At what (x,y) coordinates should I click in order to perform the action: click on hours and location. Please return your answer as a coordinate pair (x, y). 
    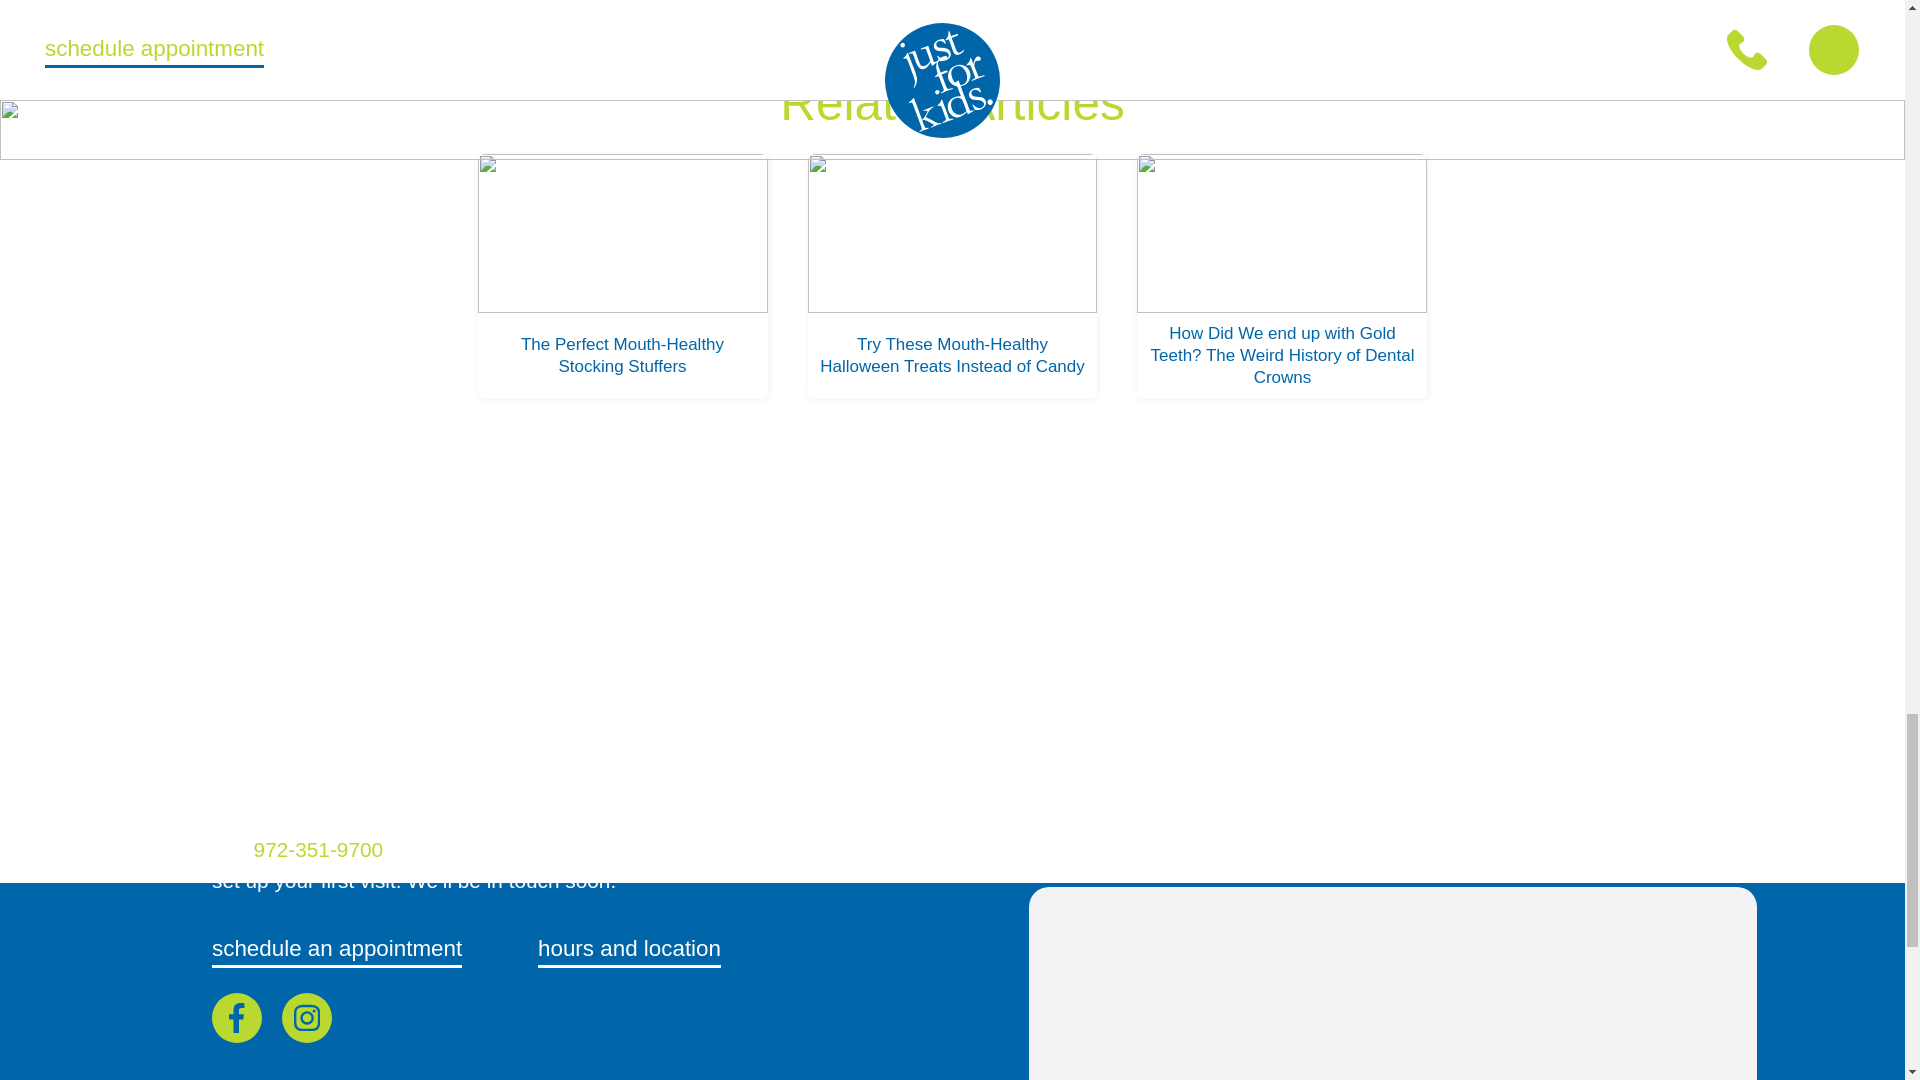
    Looking at the image, I should click on (629, 950).